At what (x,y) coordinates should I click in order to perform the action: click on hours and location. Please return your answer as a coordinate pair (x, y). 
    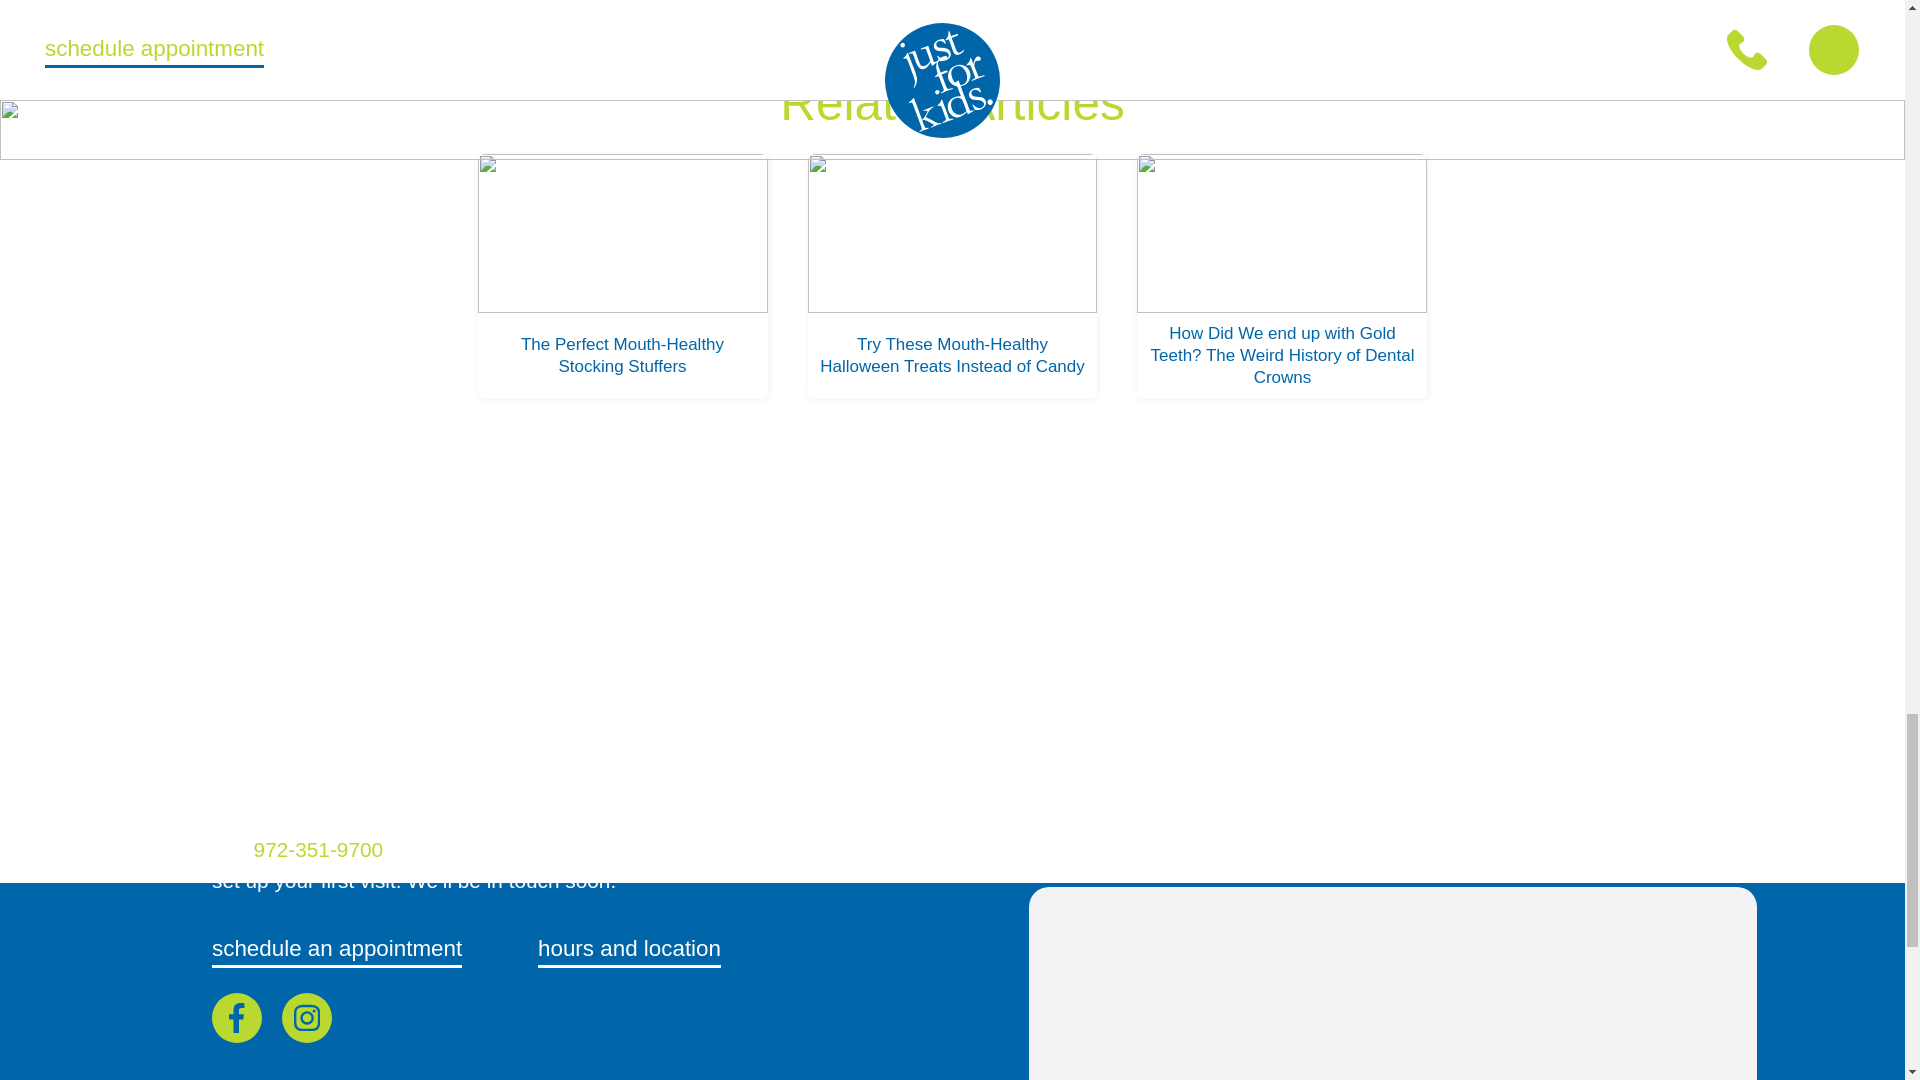
    Looking at the image, I should click on (629, 950).